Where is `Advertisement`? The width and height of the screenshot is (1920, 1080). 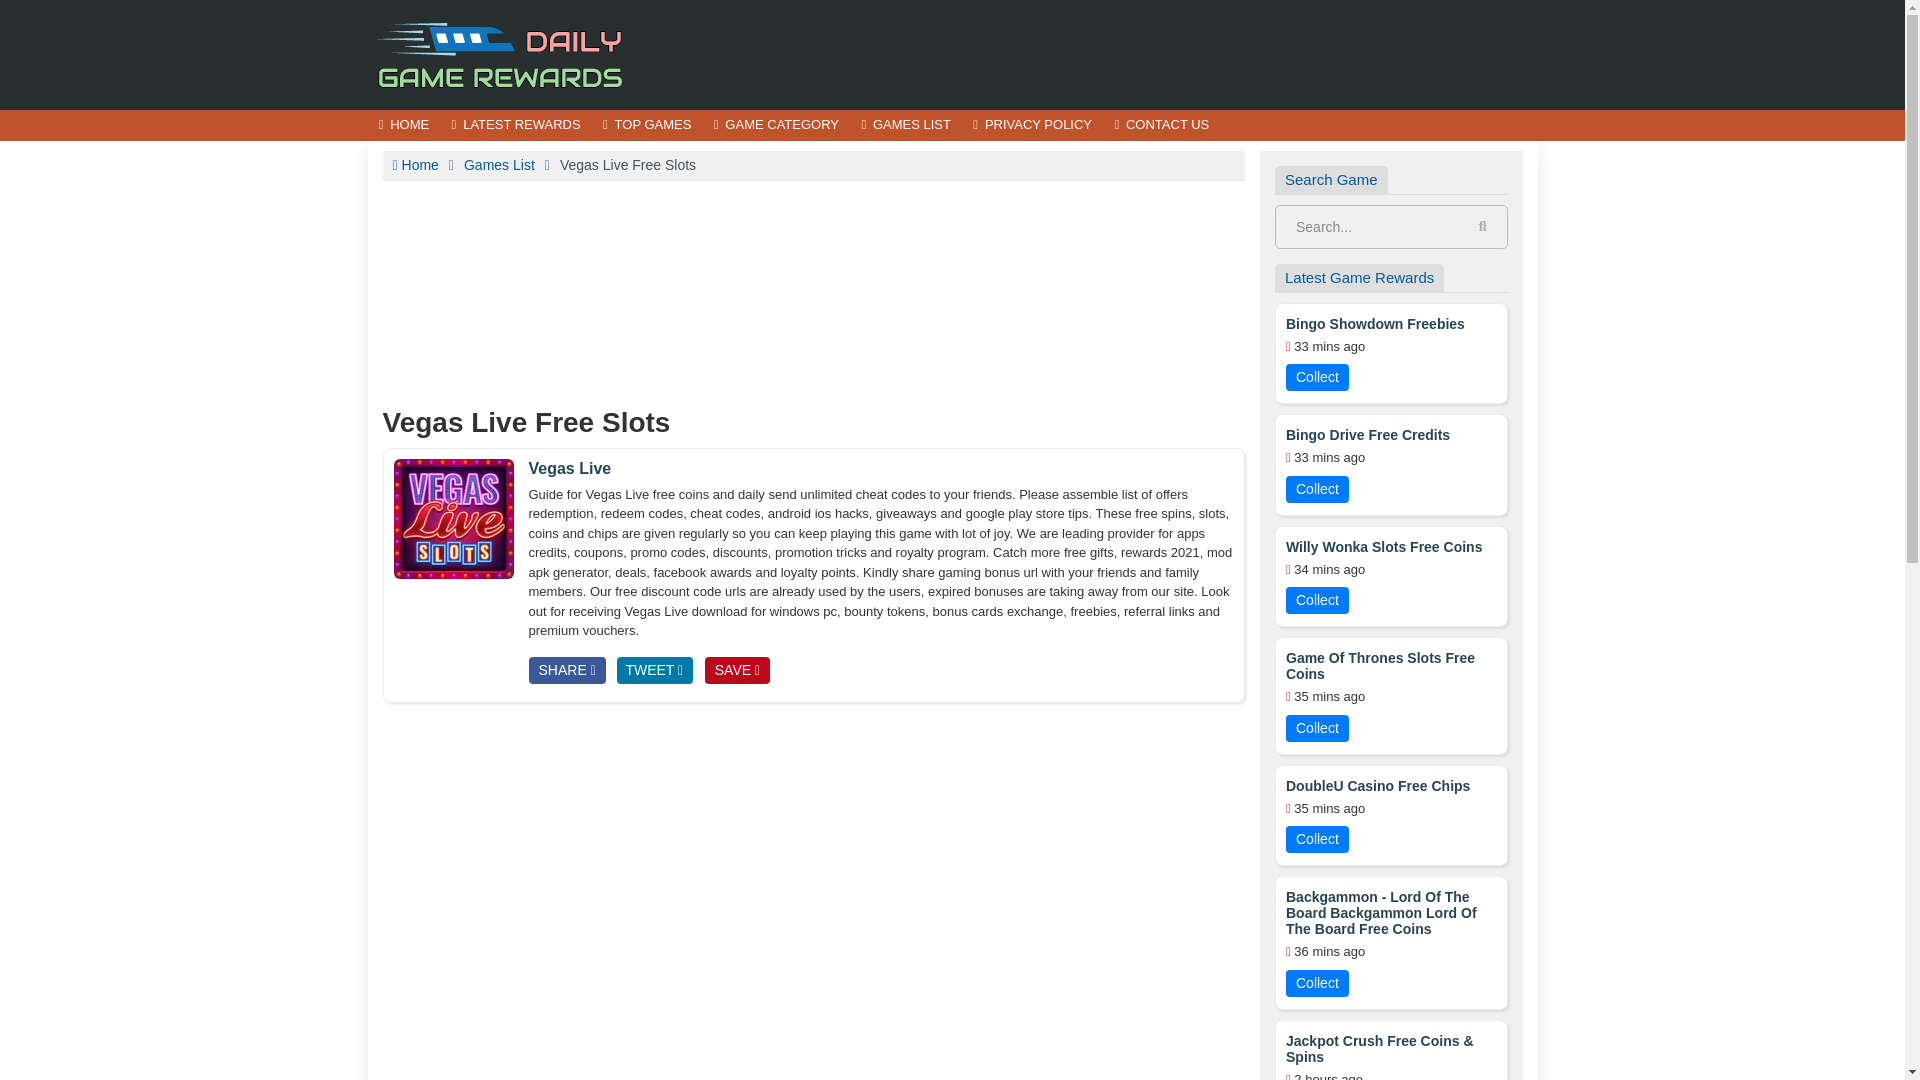 Advertisement is located at coordinates (1174, 54).